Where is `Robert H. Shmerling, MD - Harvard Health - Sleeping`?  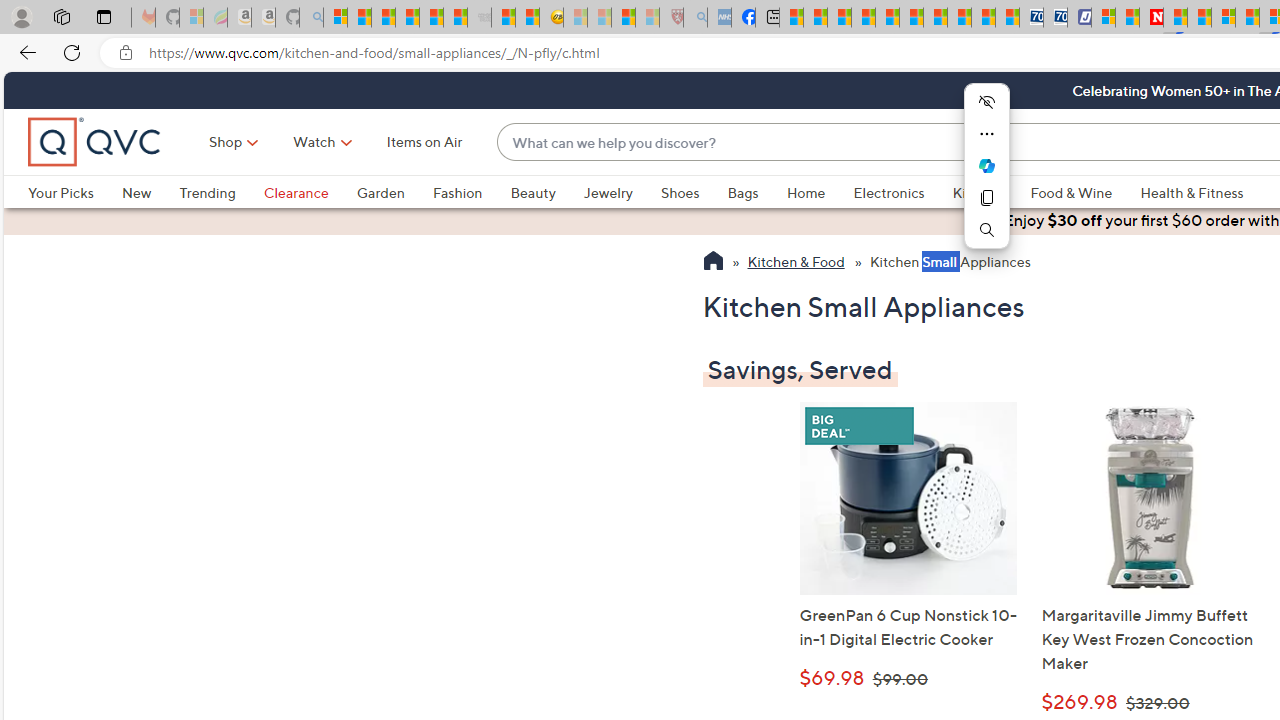
Robert H. Shmerling, MD - Harvard Health - Sleeping is located at coordinates (672, 18).